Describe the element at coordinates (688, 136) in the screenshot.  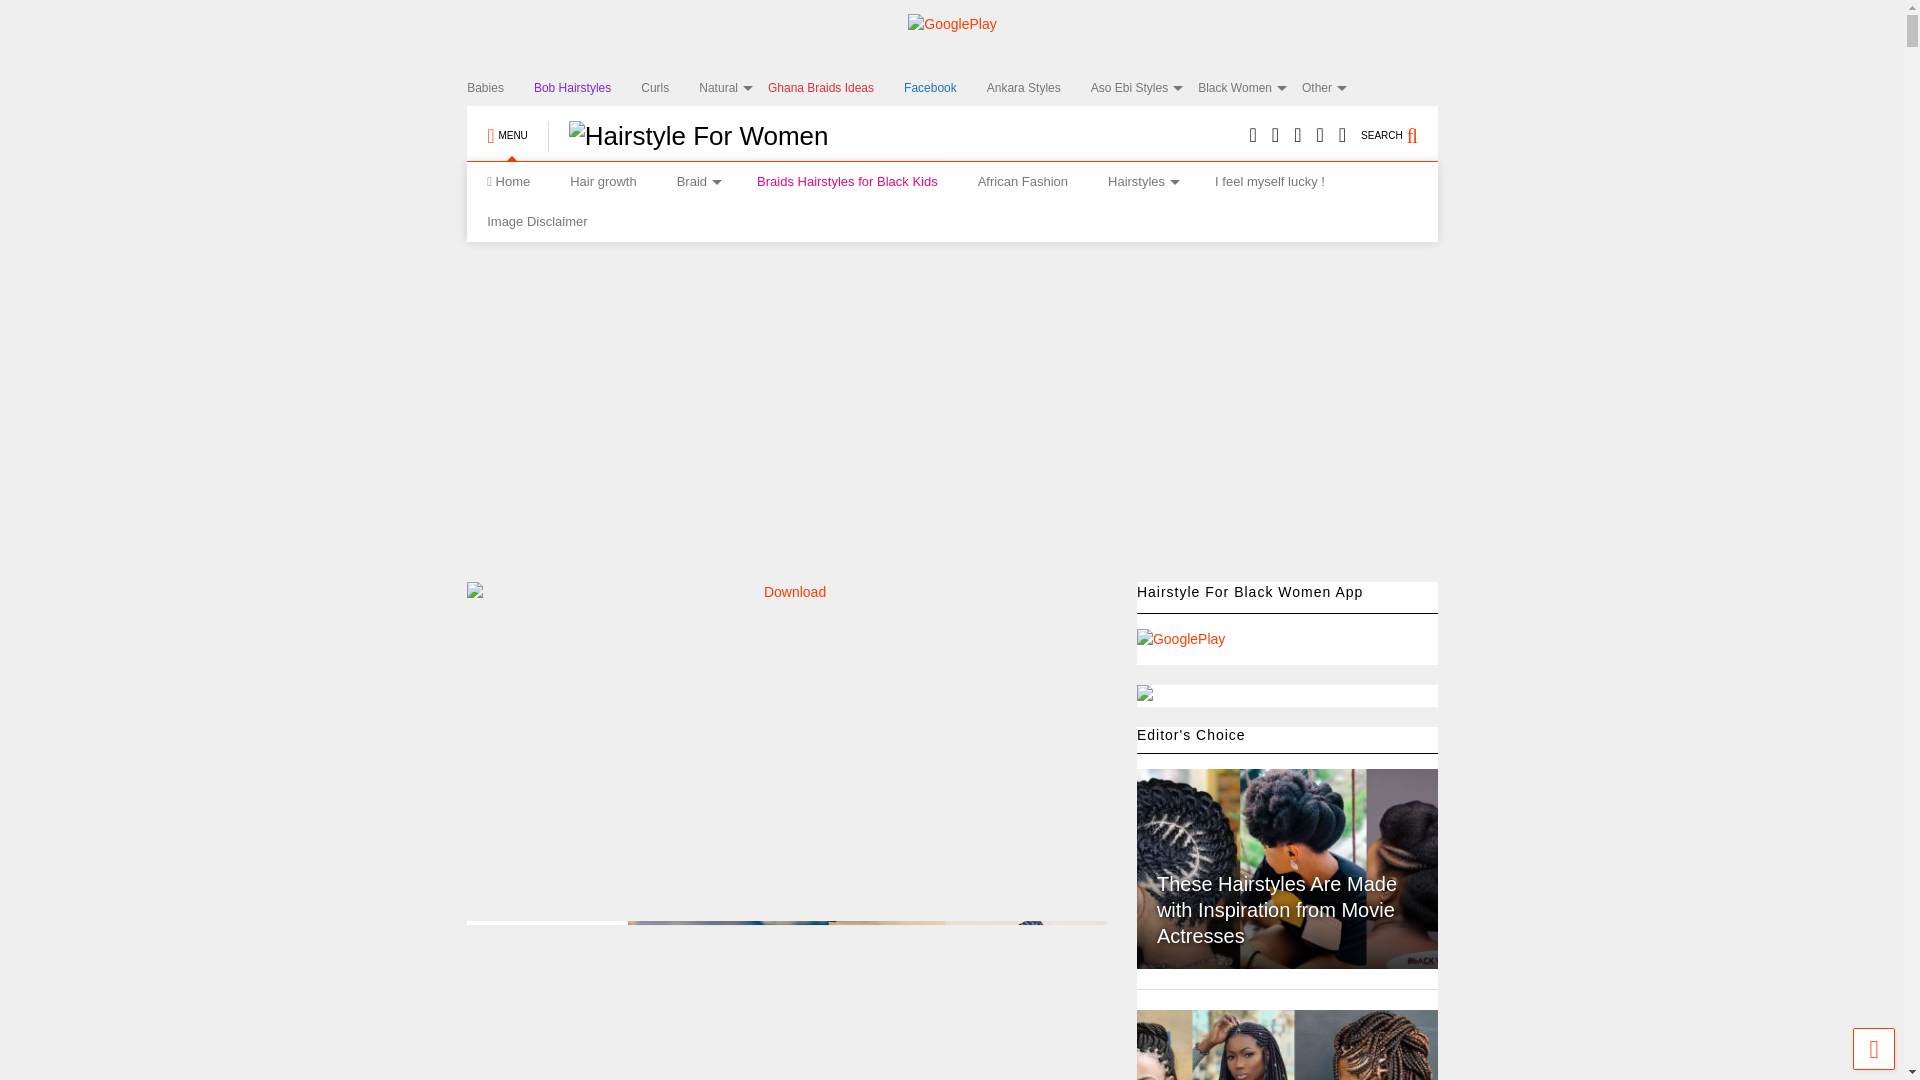
I see `Hairstyle For Women` at that location.